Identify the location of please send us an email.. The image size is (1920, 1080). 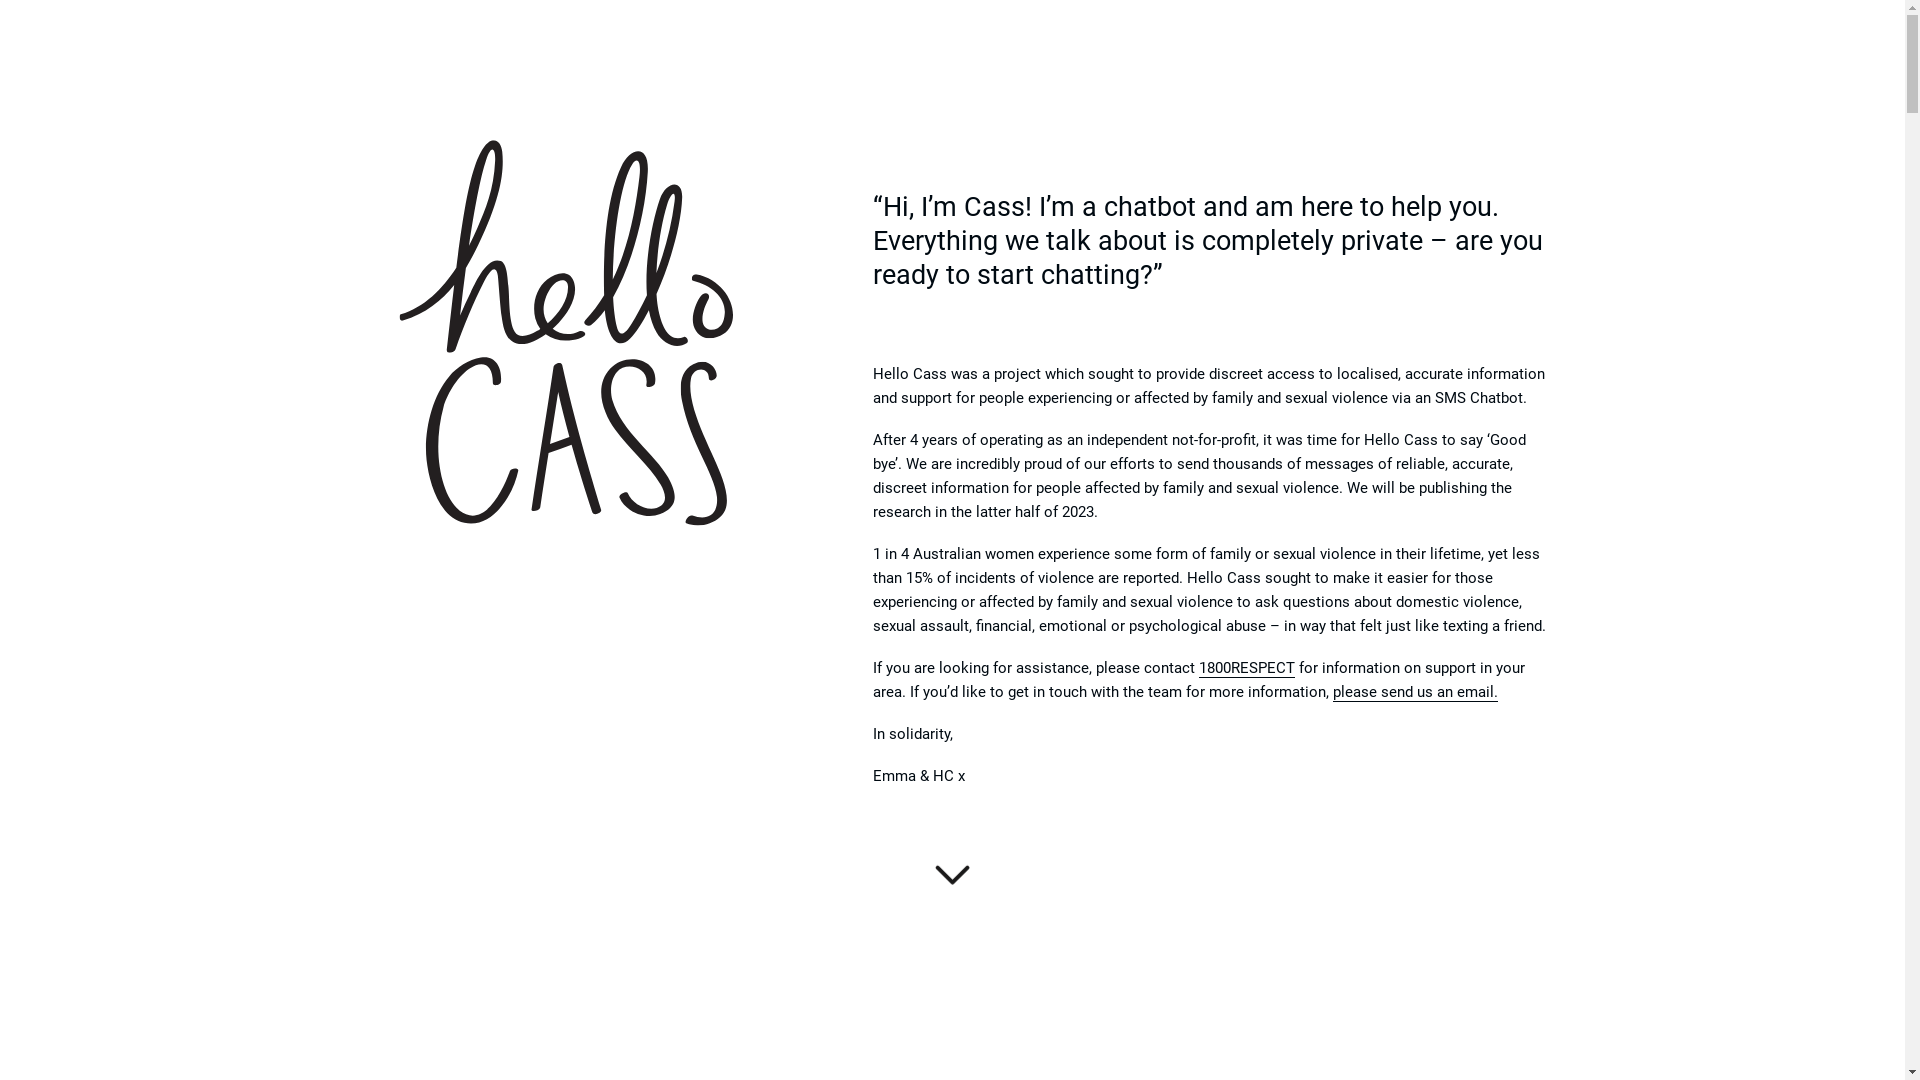
(1414, 692).